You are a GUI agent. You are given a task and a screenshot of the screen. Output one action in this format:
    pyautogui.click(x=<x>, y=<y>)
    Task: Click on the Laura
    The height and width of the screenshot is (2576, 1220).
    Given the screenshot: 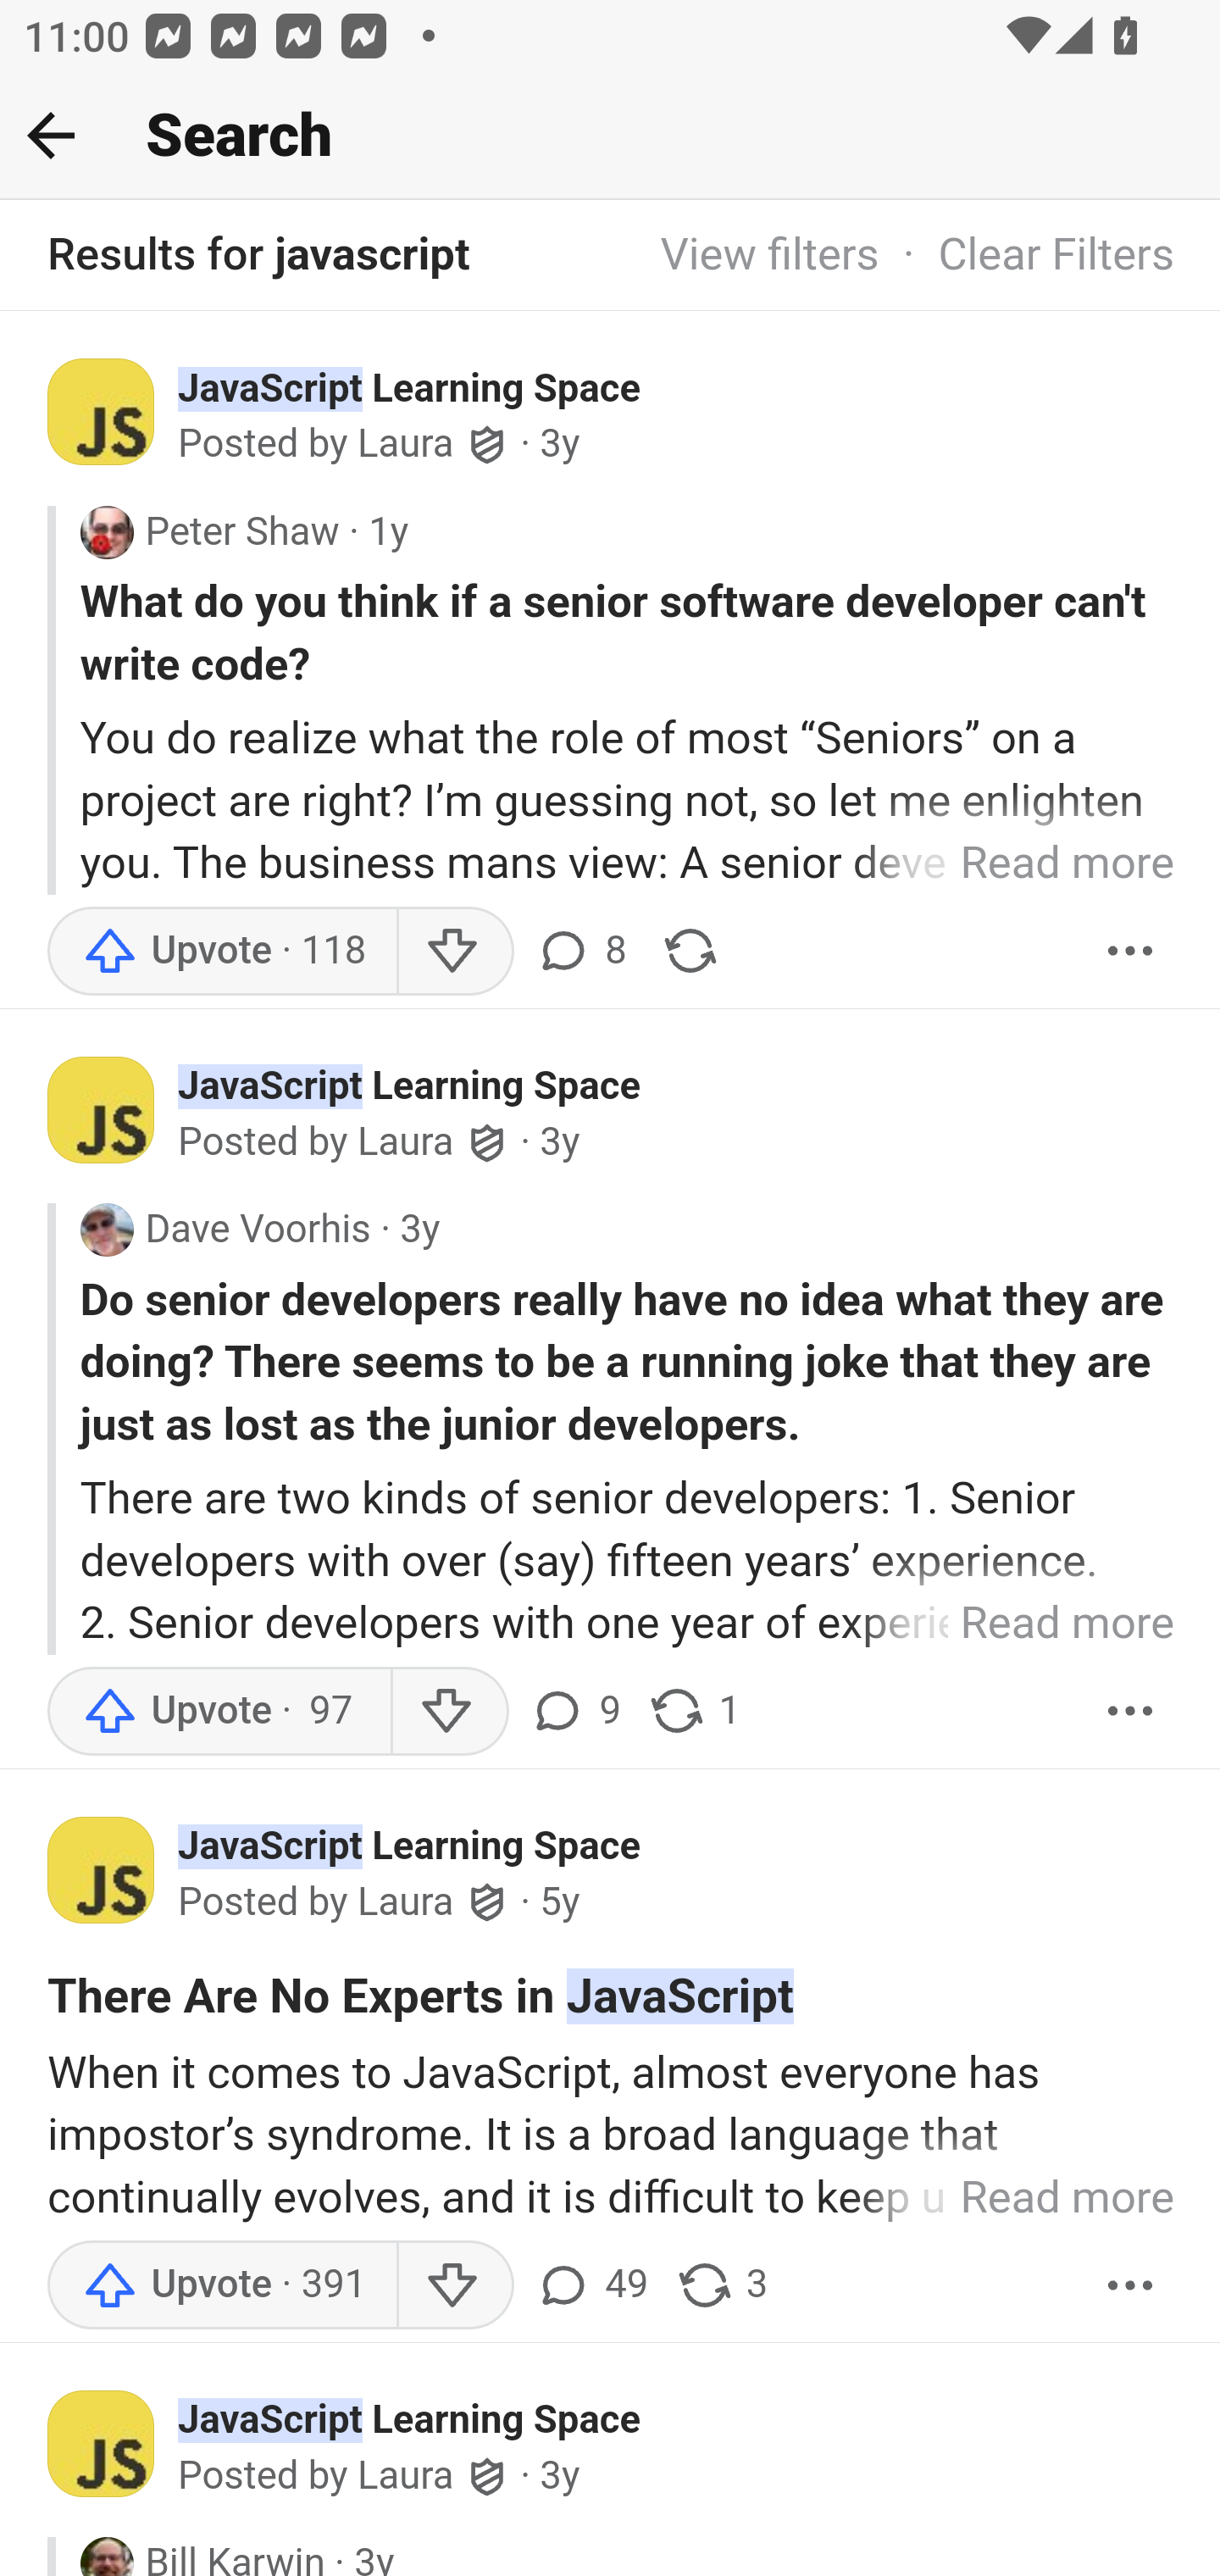 What is the action you would take?
    pyautogui.click(x=406, y=2475)
    